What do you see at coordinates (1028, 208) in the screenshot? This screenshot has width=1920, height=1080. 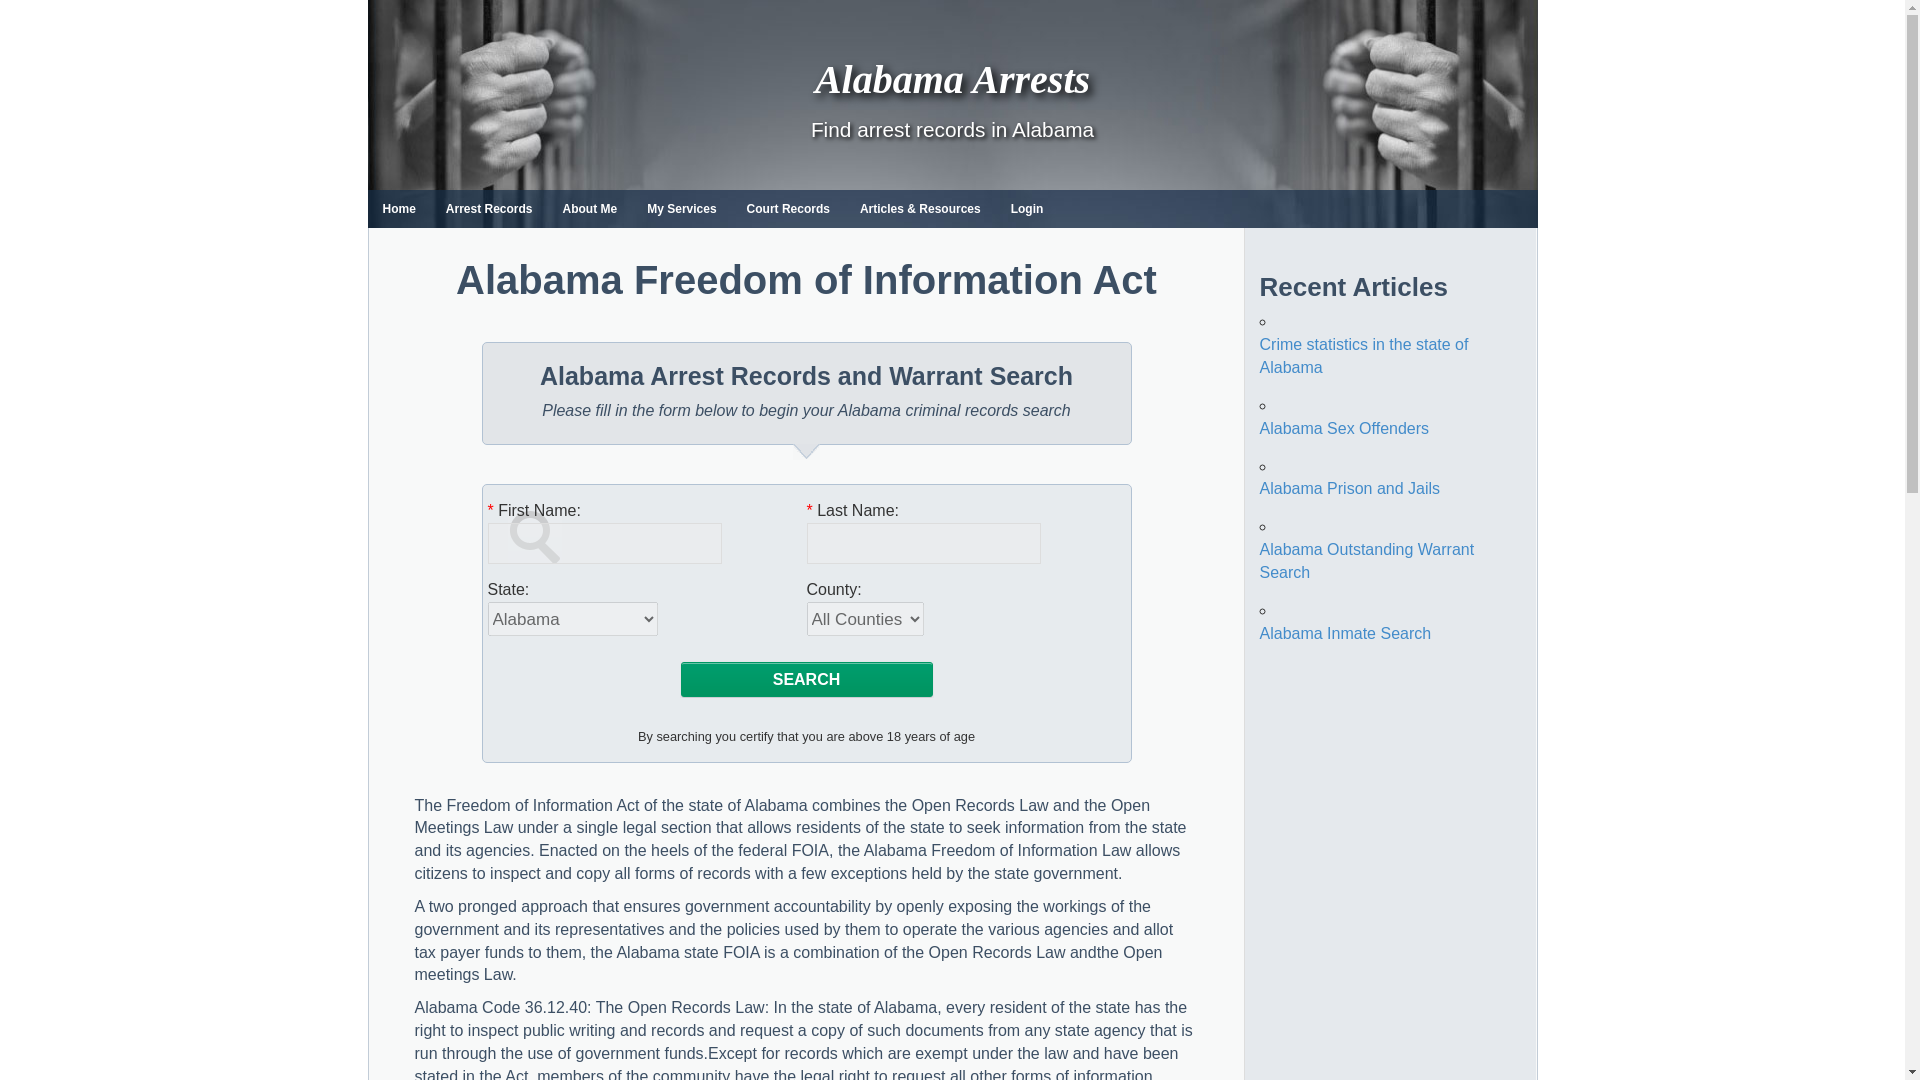 I see `Login` at bounding box center [1028, 208].